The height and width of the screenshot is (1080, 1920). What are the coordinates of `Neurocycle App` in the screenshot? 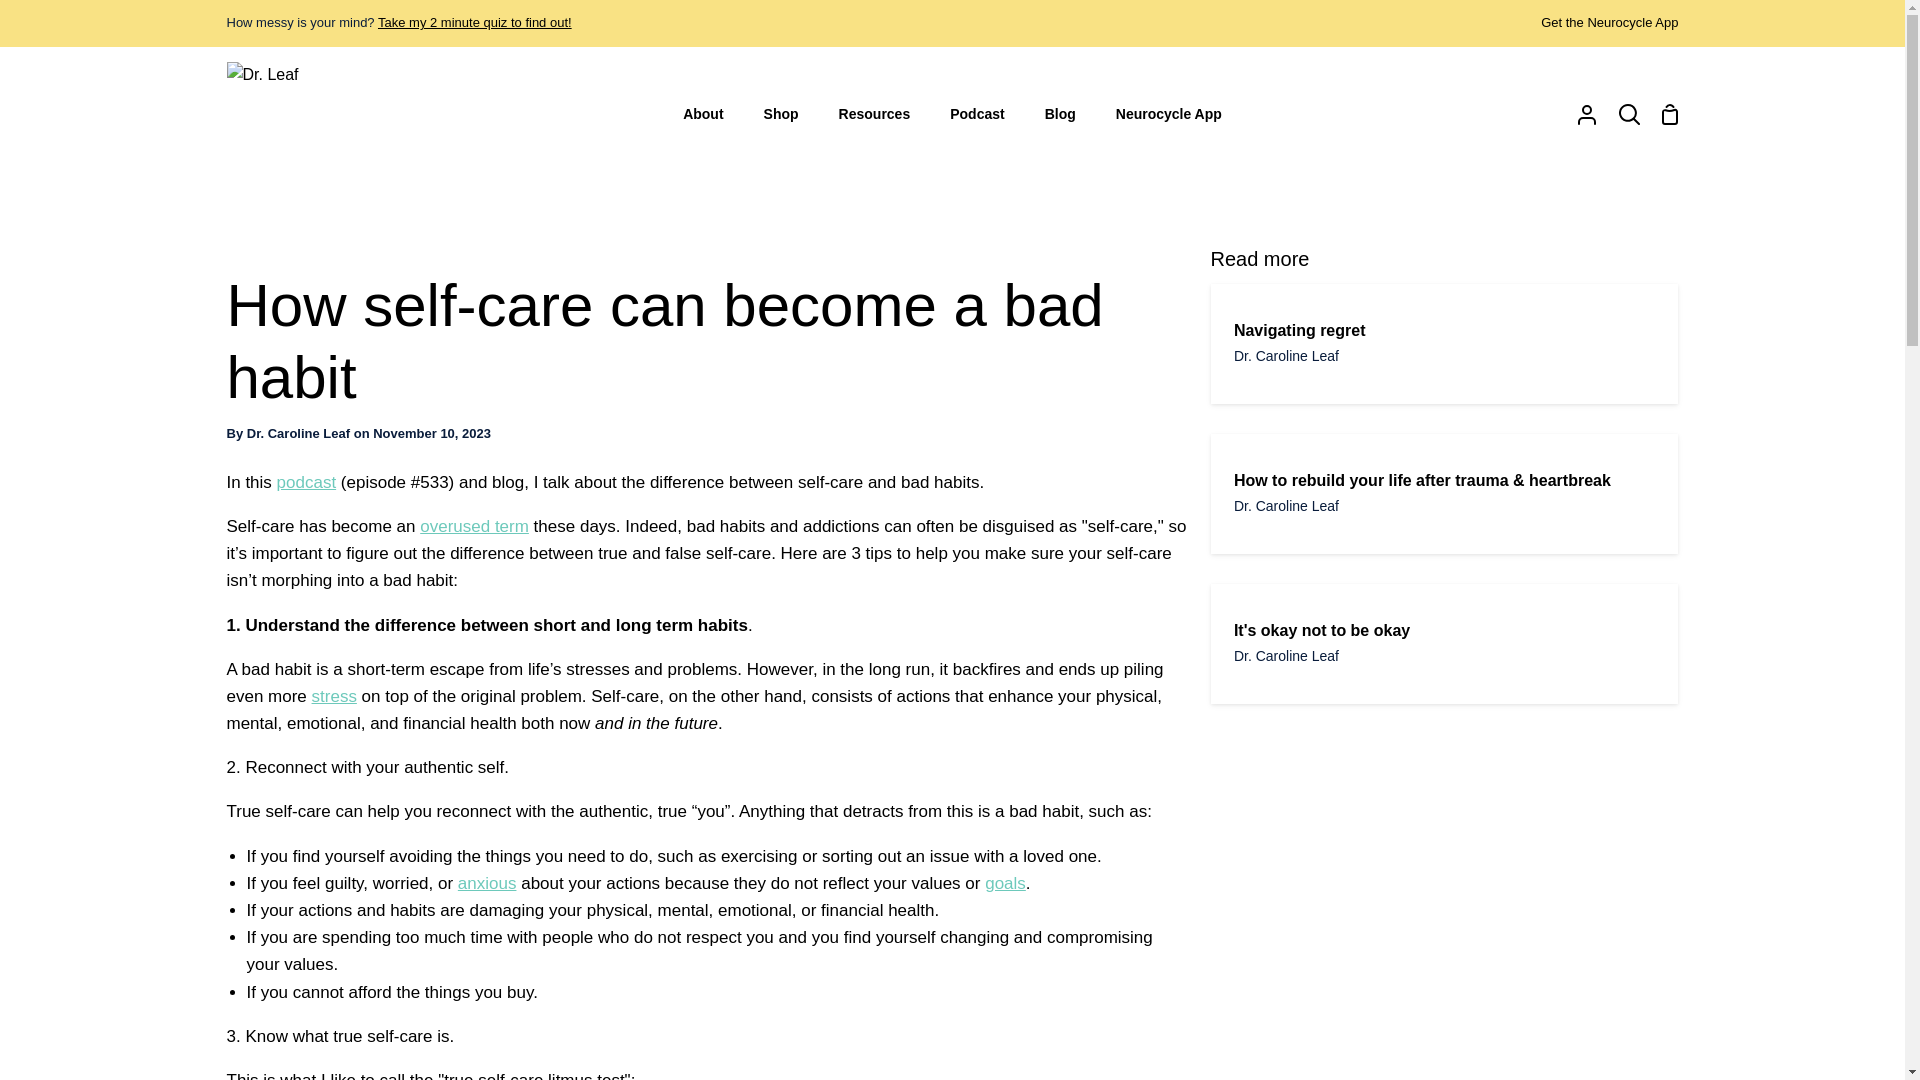 It's located at (1169, 114).